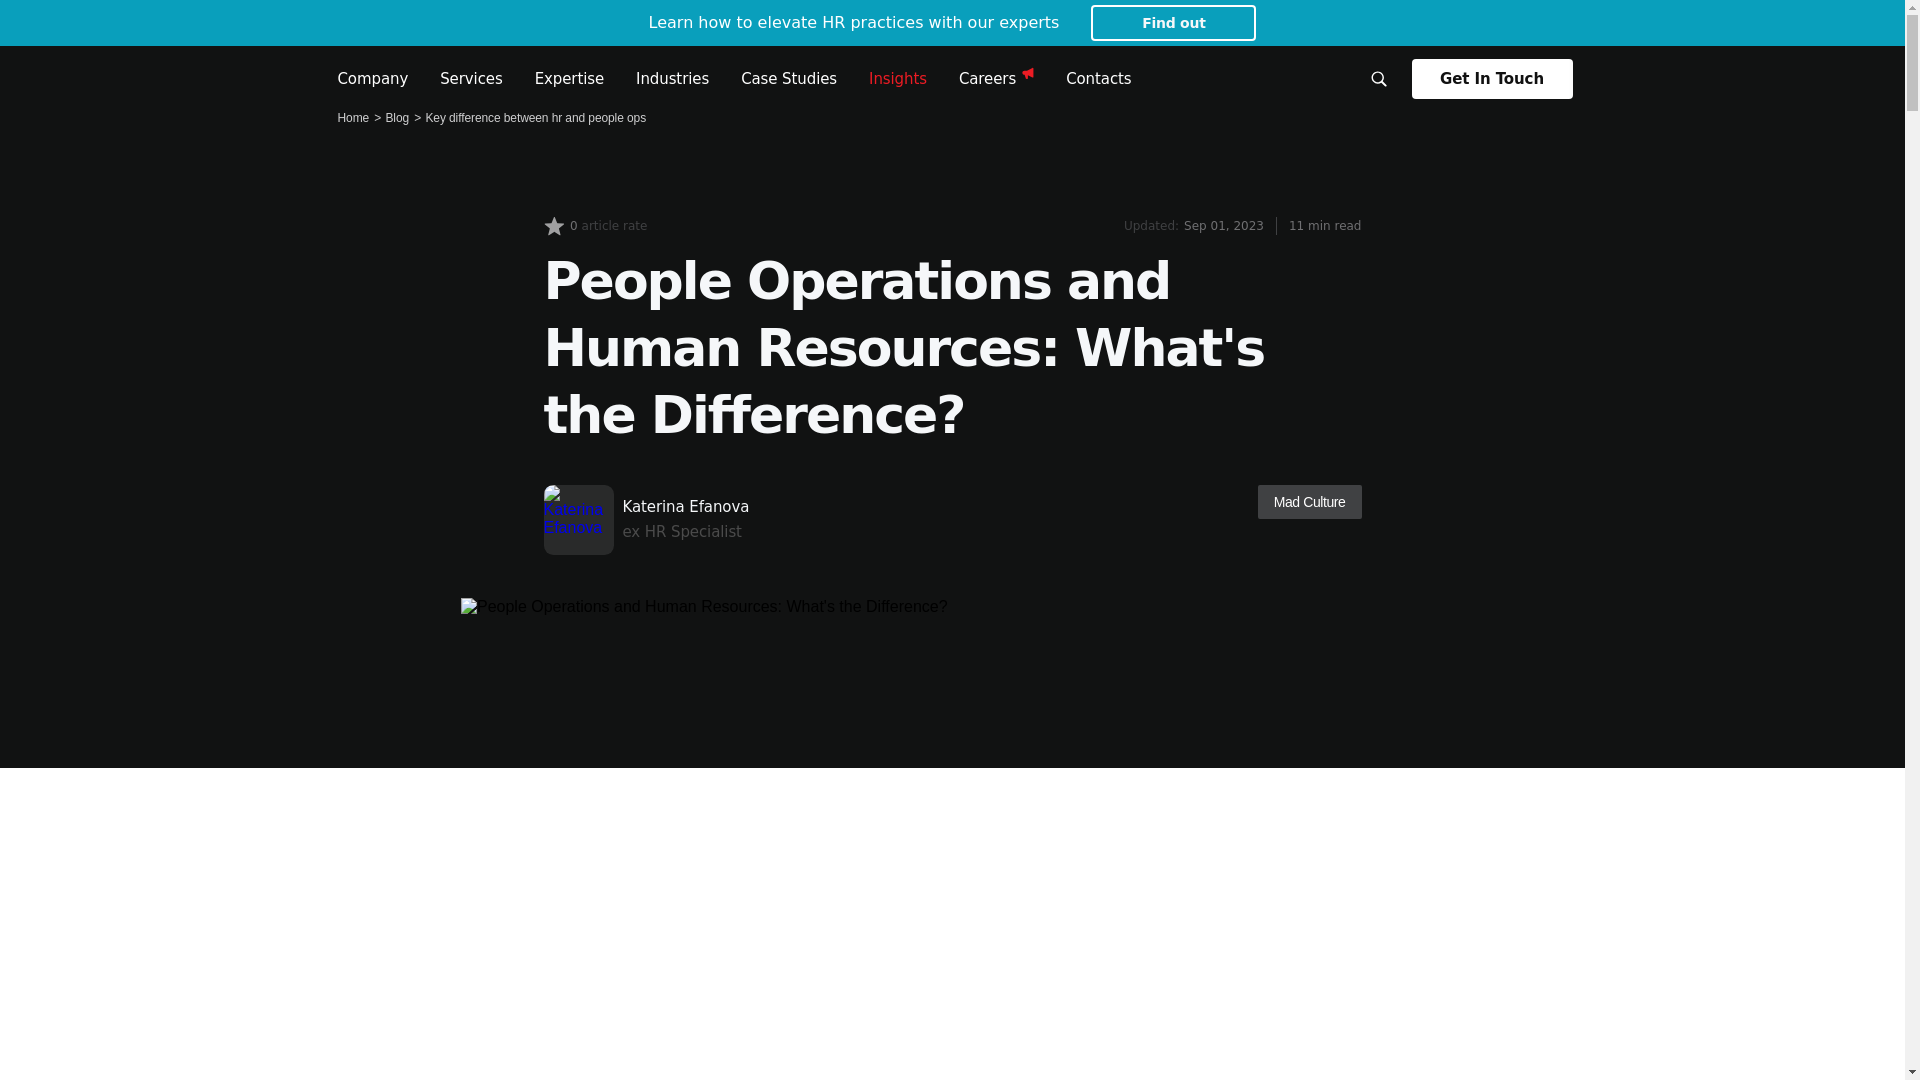 Image resolution: width=1920 pixels, height=1080 pixels. Describe the element at coordinates (1172, 23) in the screenshot. I see `Find out` at that location.